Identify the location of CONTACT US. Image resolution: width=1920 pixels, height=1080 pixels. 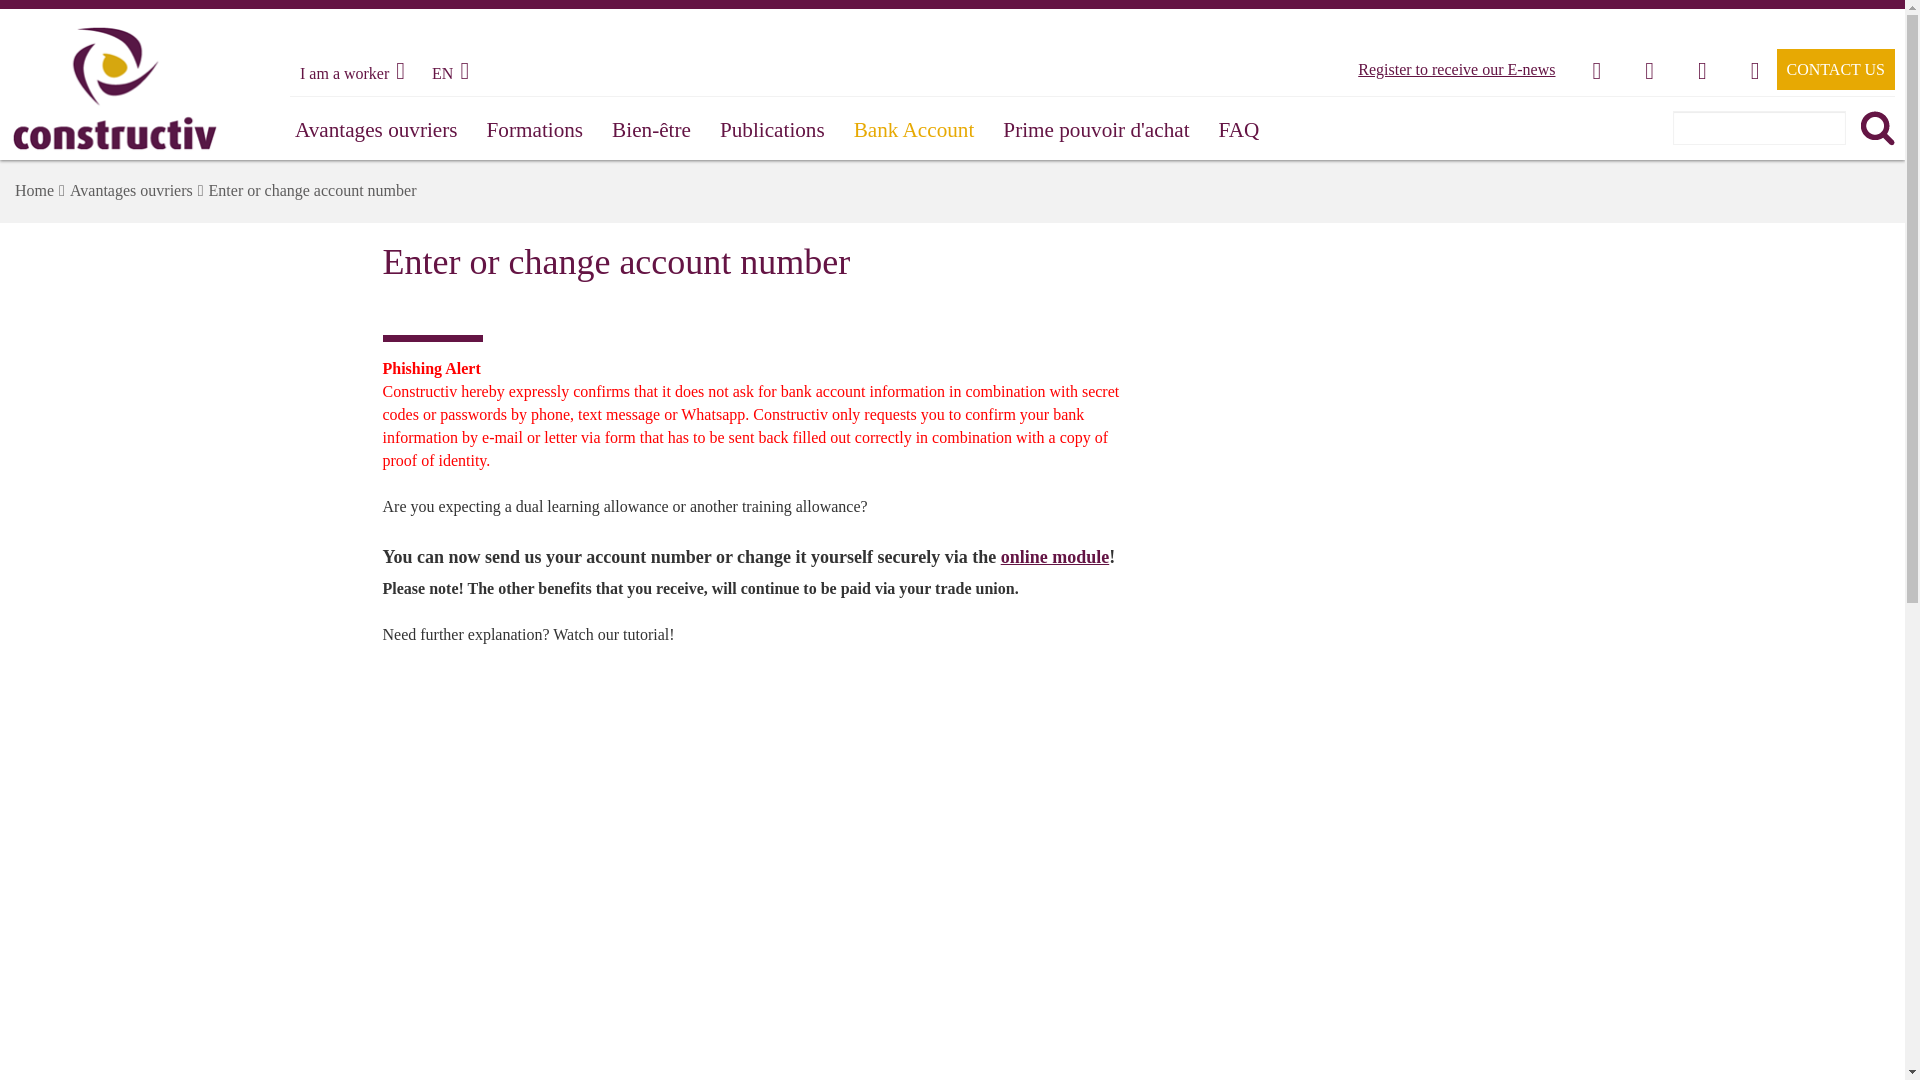
(1836, 68).